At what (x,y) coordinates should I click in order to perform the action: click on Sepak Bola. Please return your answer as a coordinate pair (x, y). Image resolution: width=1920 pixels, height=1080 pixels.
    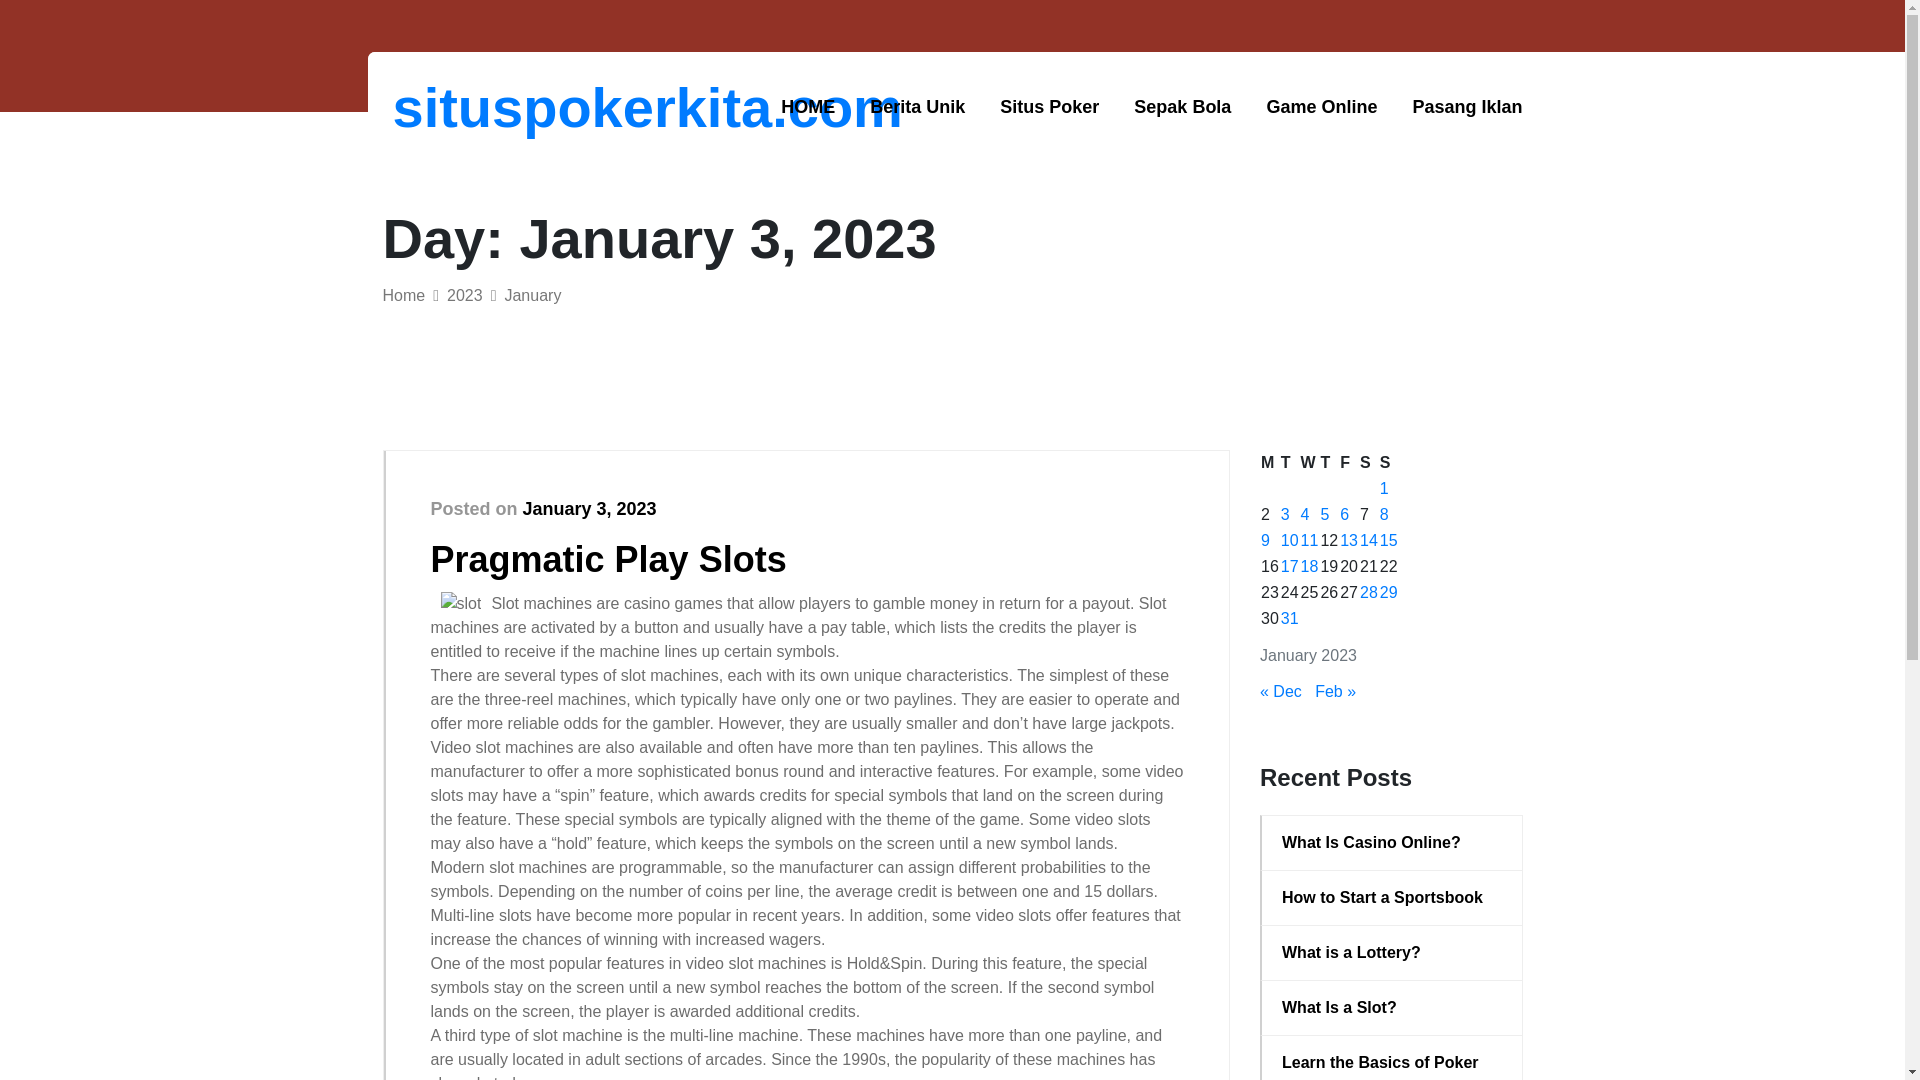
    Looking at the image, I should click on (1182, 107).